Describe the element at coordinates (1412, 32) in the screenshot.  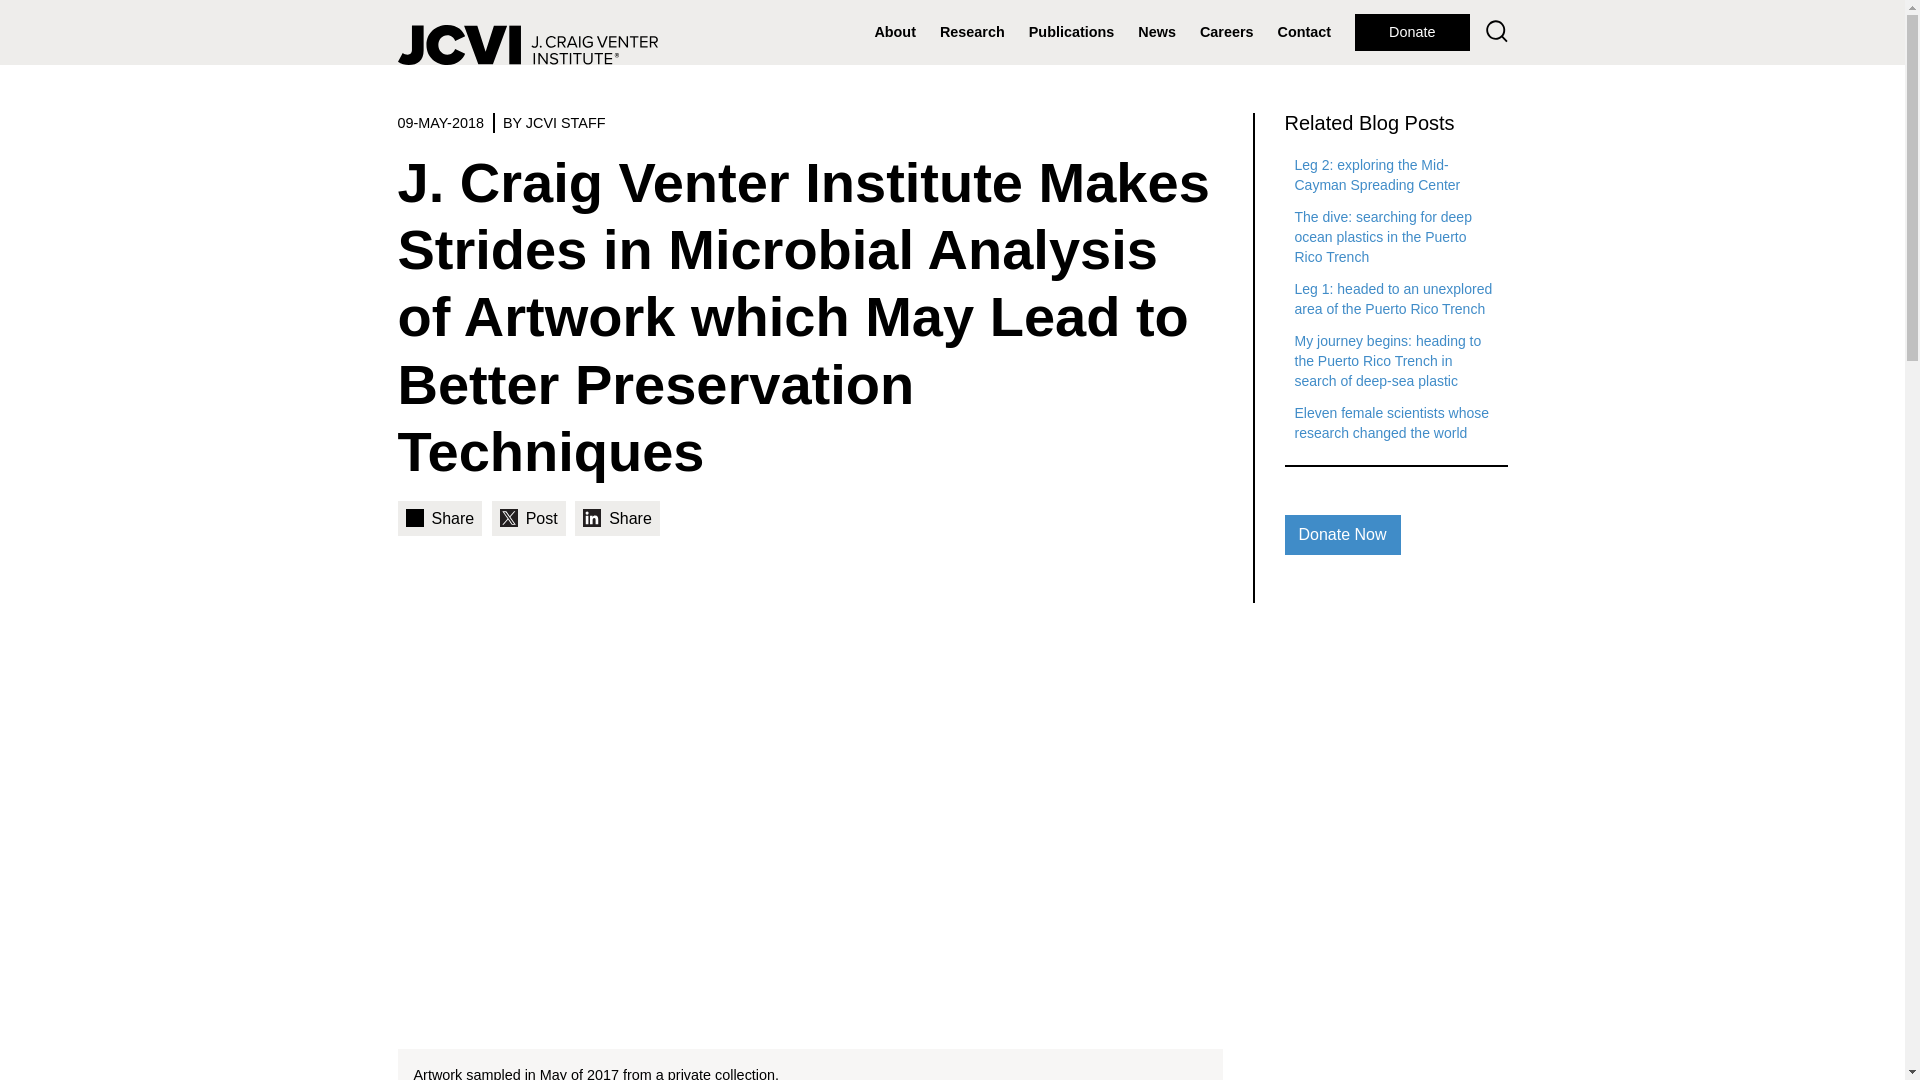
I see `Donate` at that location.